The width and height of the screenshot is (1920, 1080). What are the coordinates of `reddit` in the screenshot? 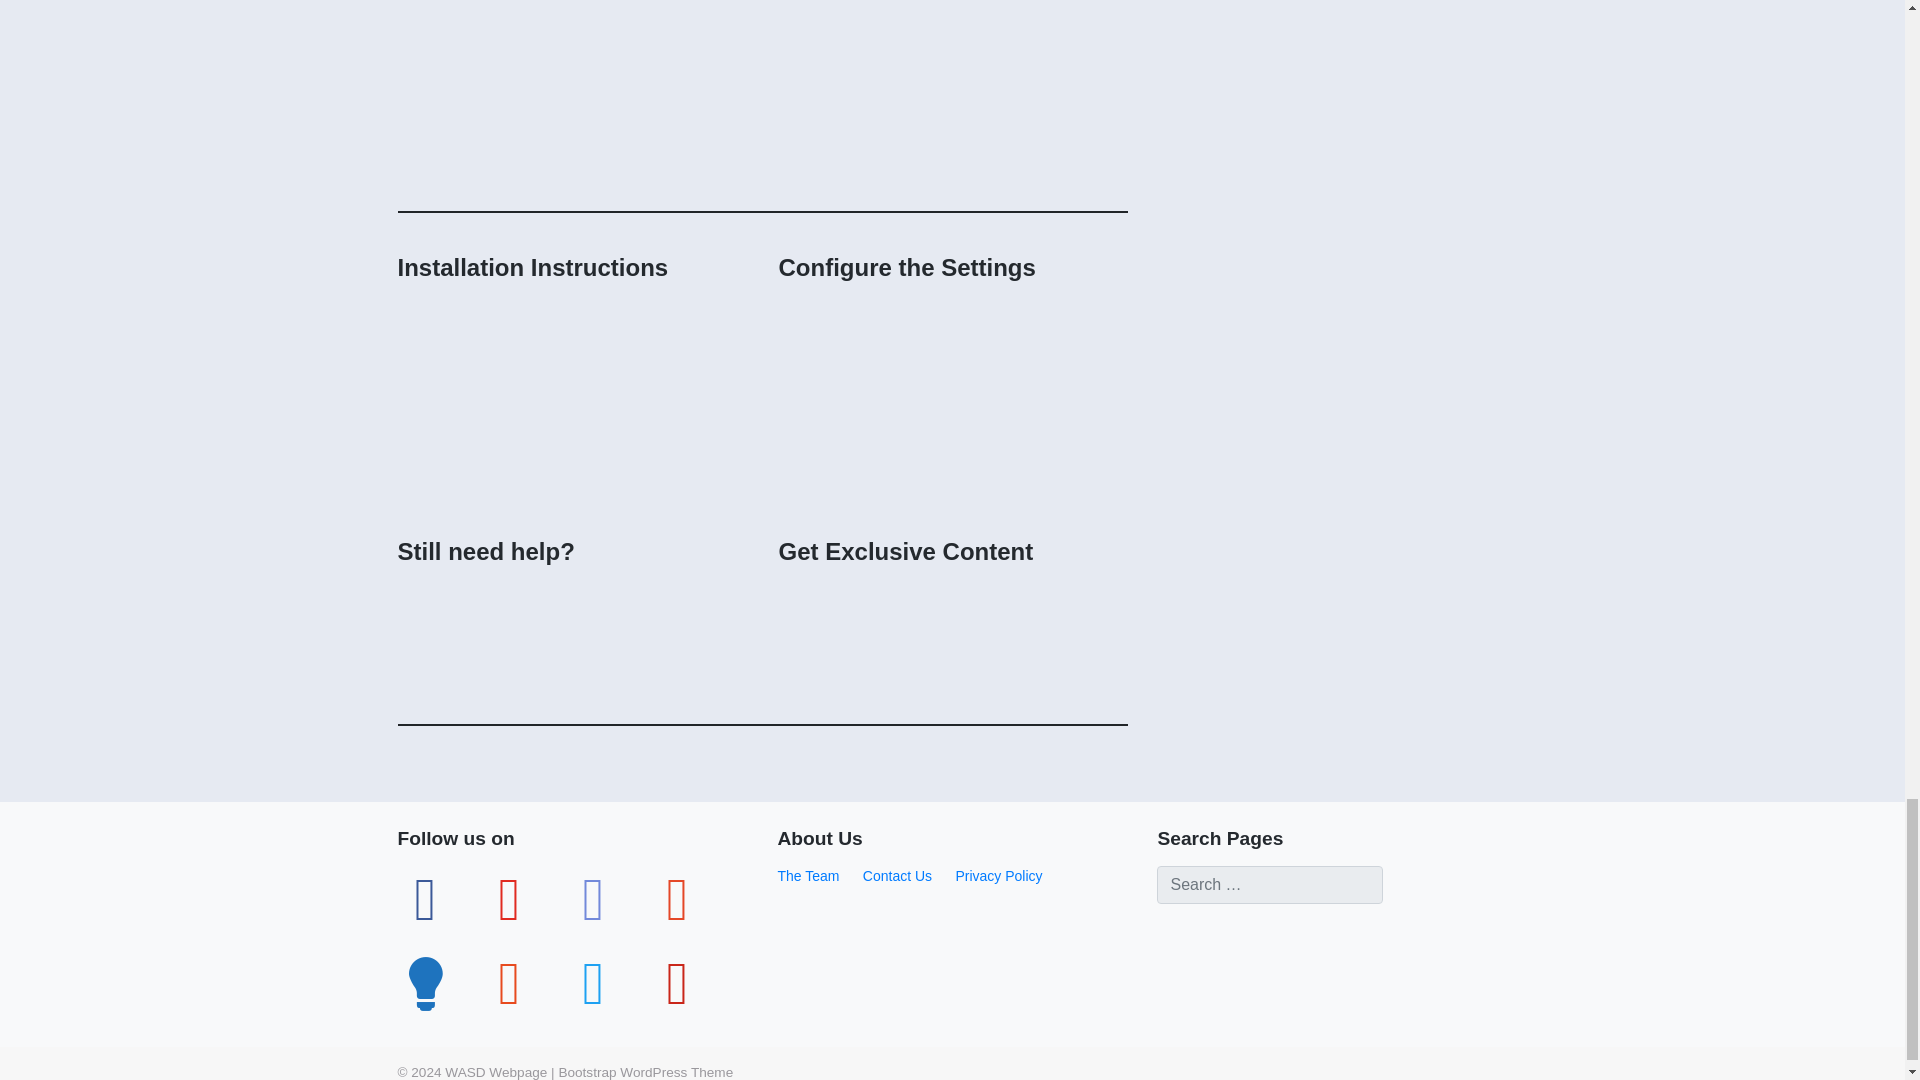 It's located at (510, 983).